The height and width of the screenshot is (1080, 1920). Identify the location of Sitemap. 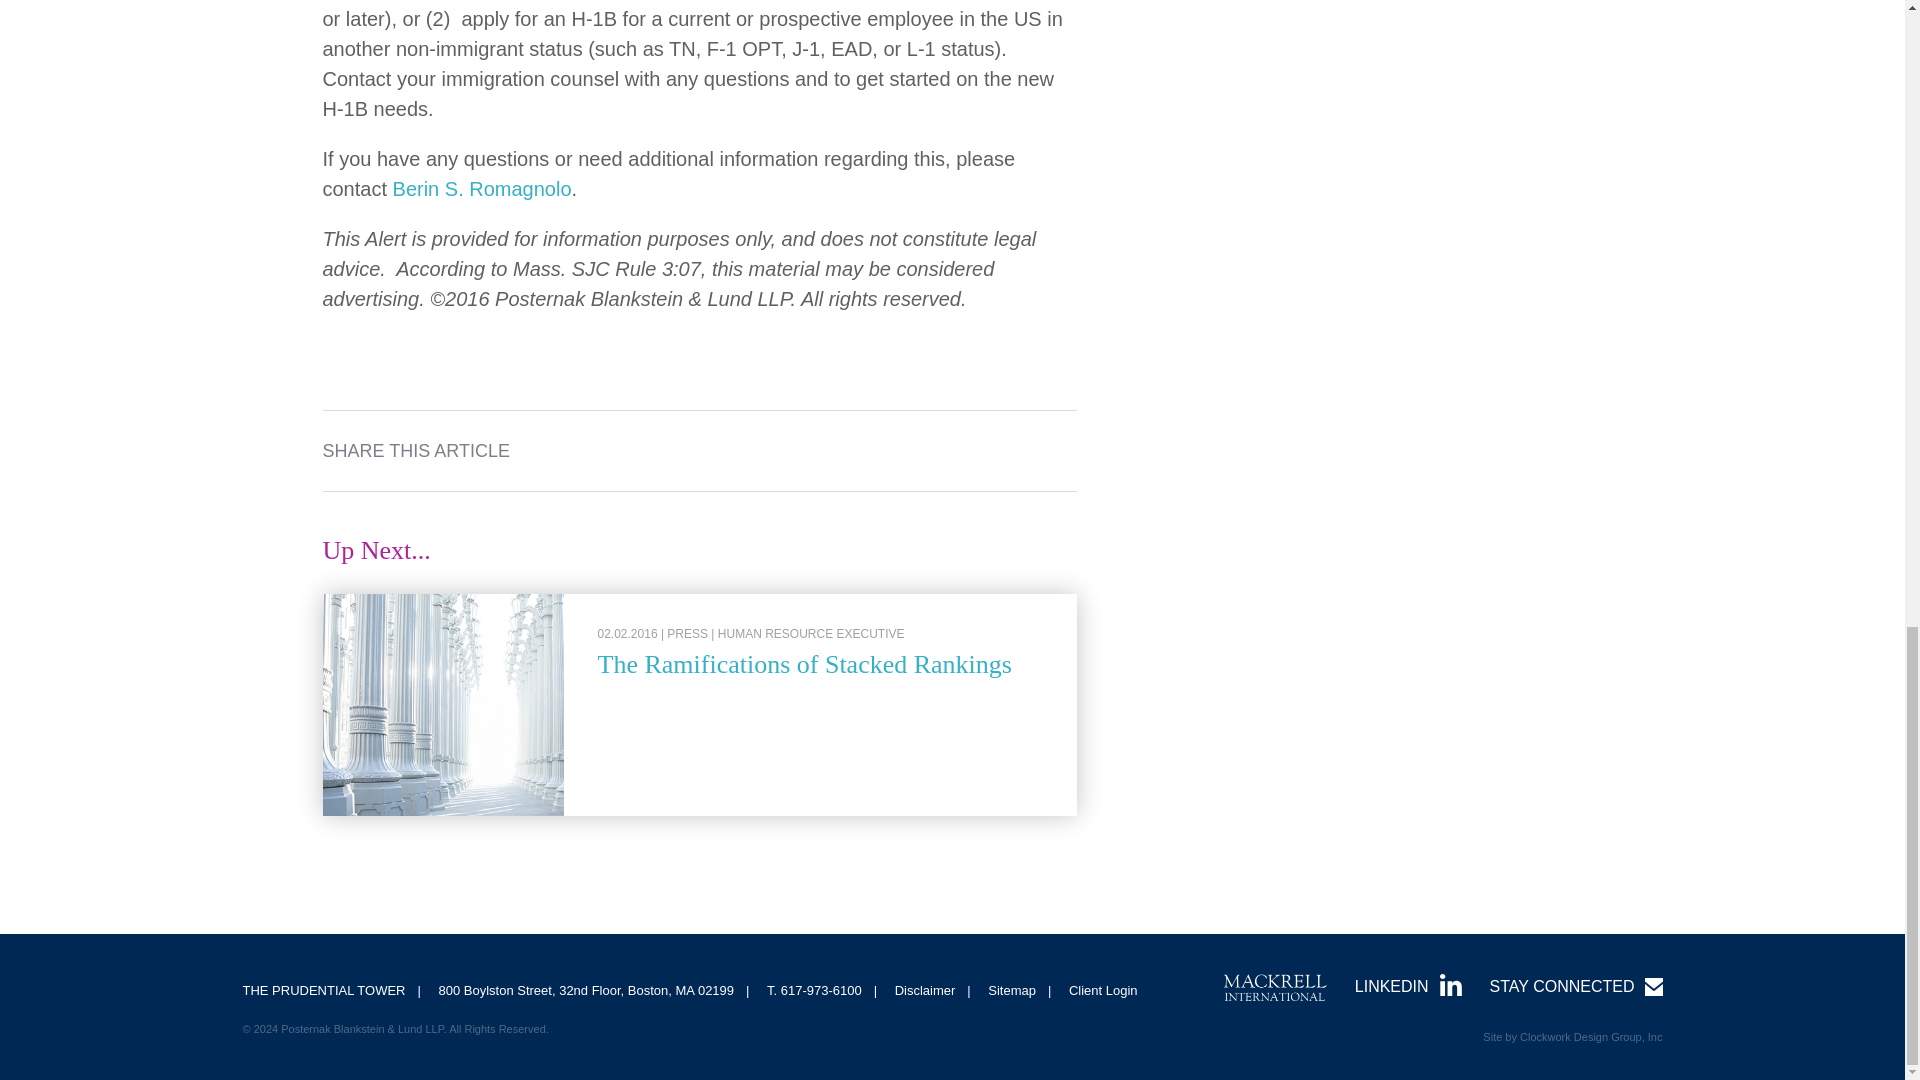
(1012, 990).